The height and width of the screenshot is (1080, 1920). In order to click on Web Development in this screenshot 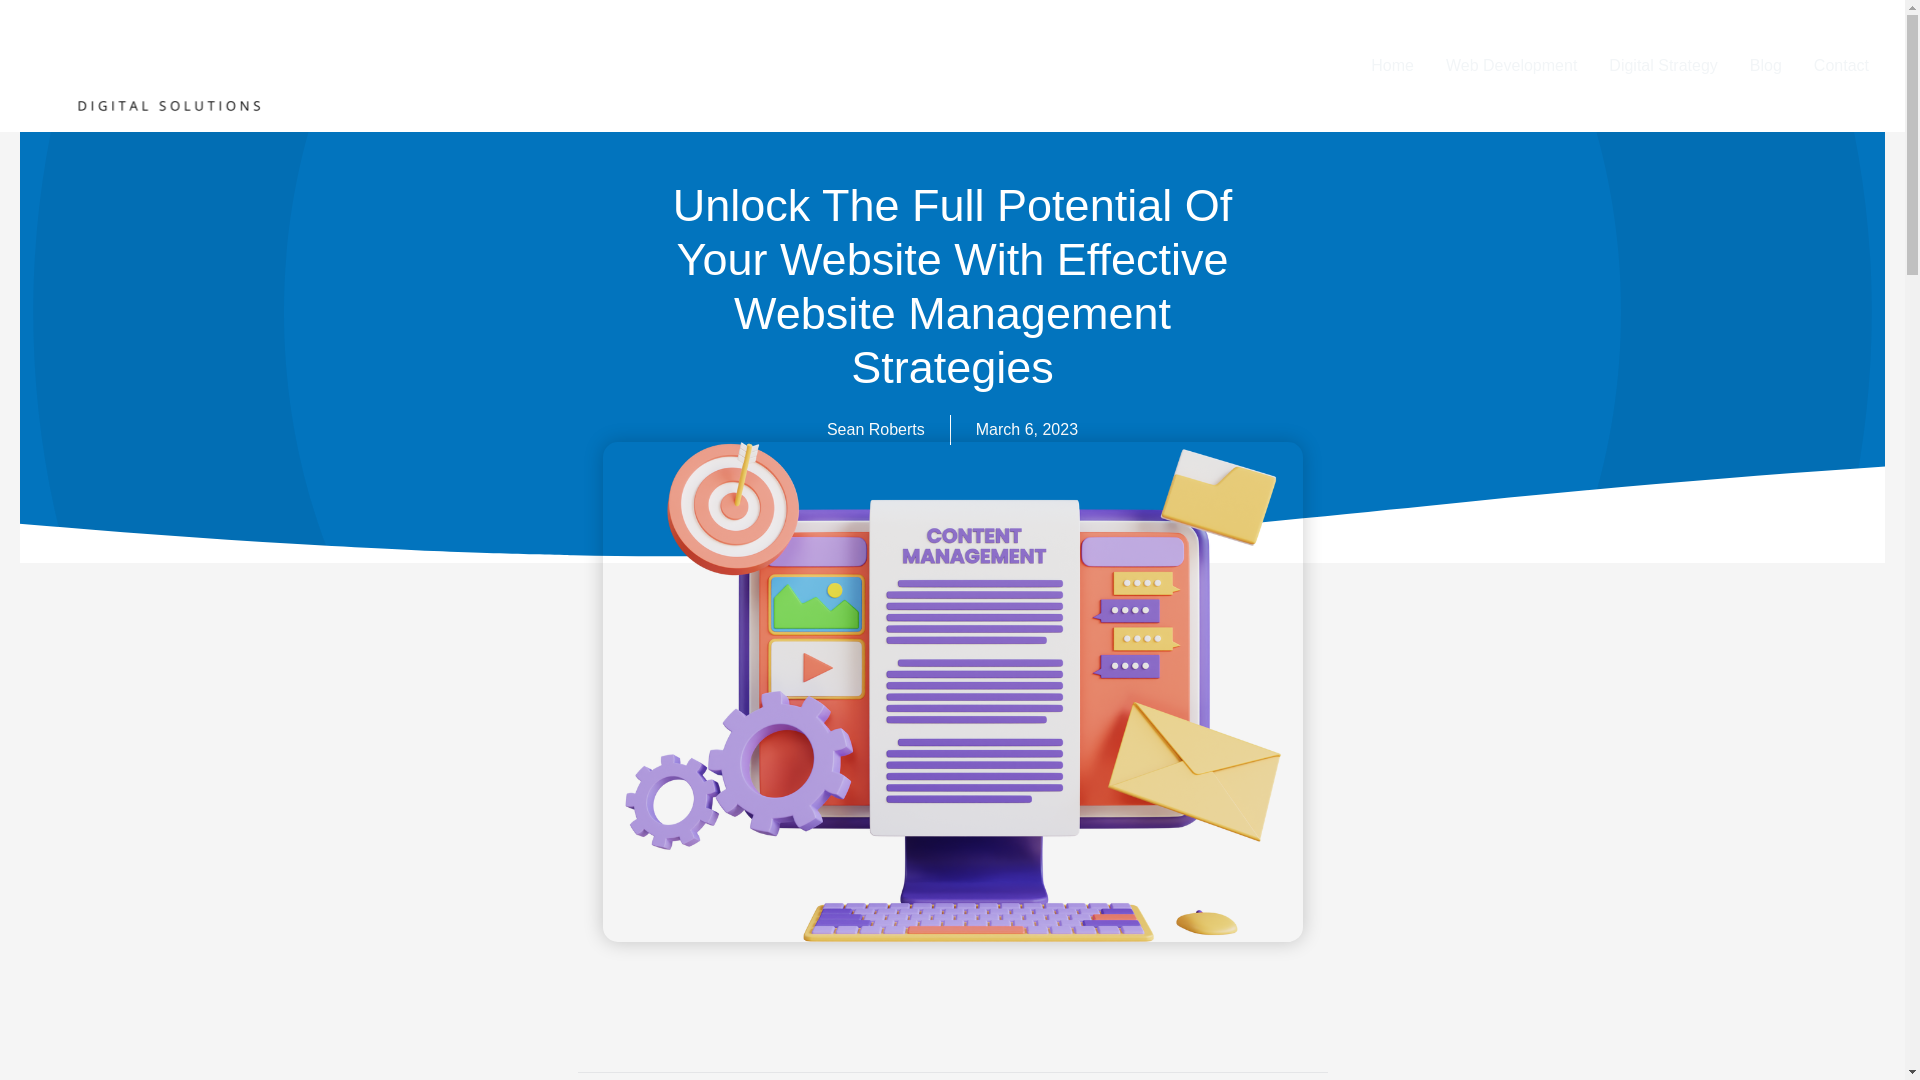, I will do `click(1512, 65)`.